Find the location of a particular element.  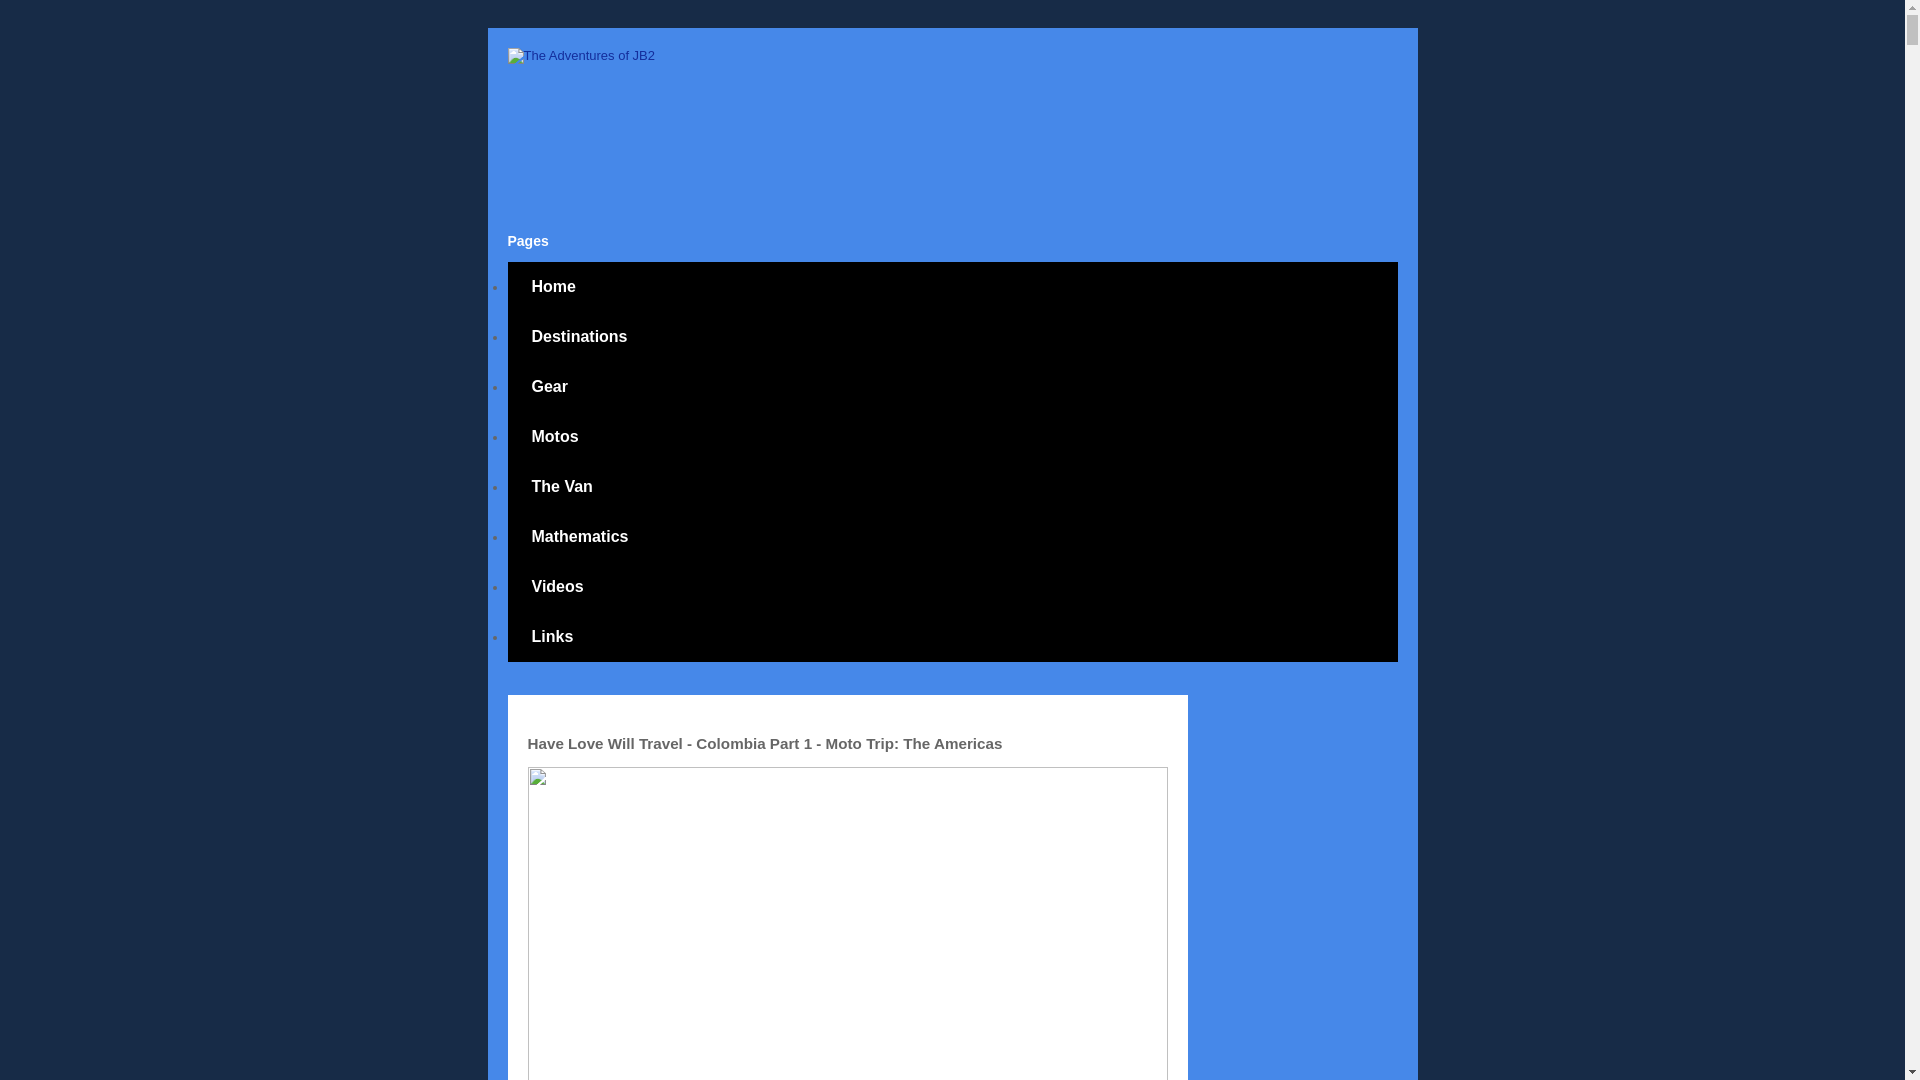

Links is located at coordinates (552, 637).